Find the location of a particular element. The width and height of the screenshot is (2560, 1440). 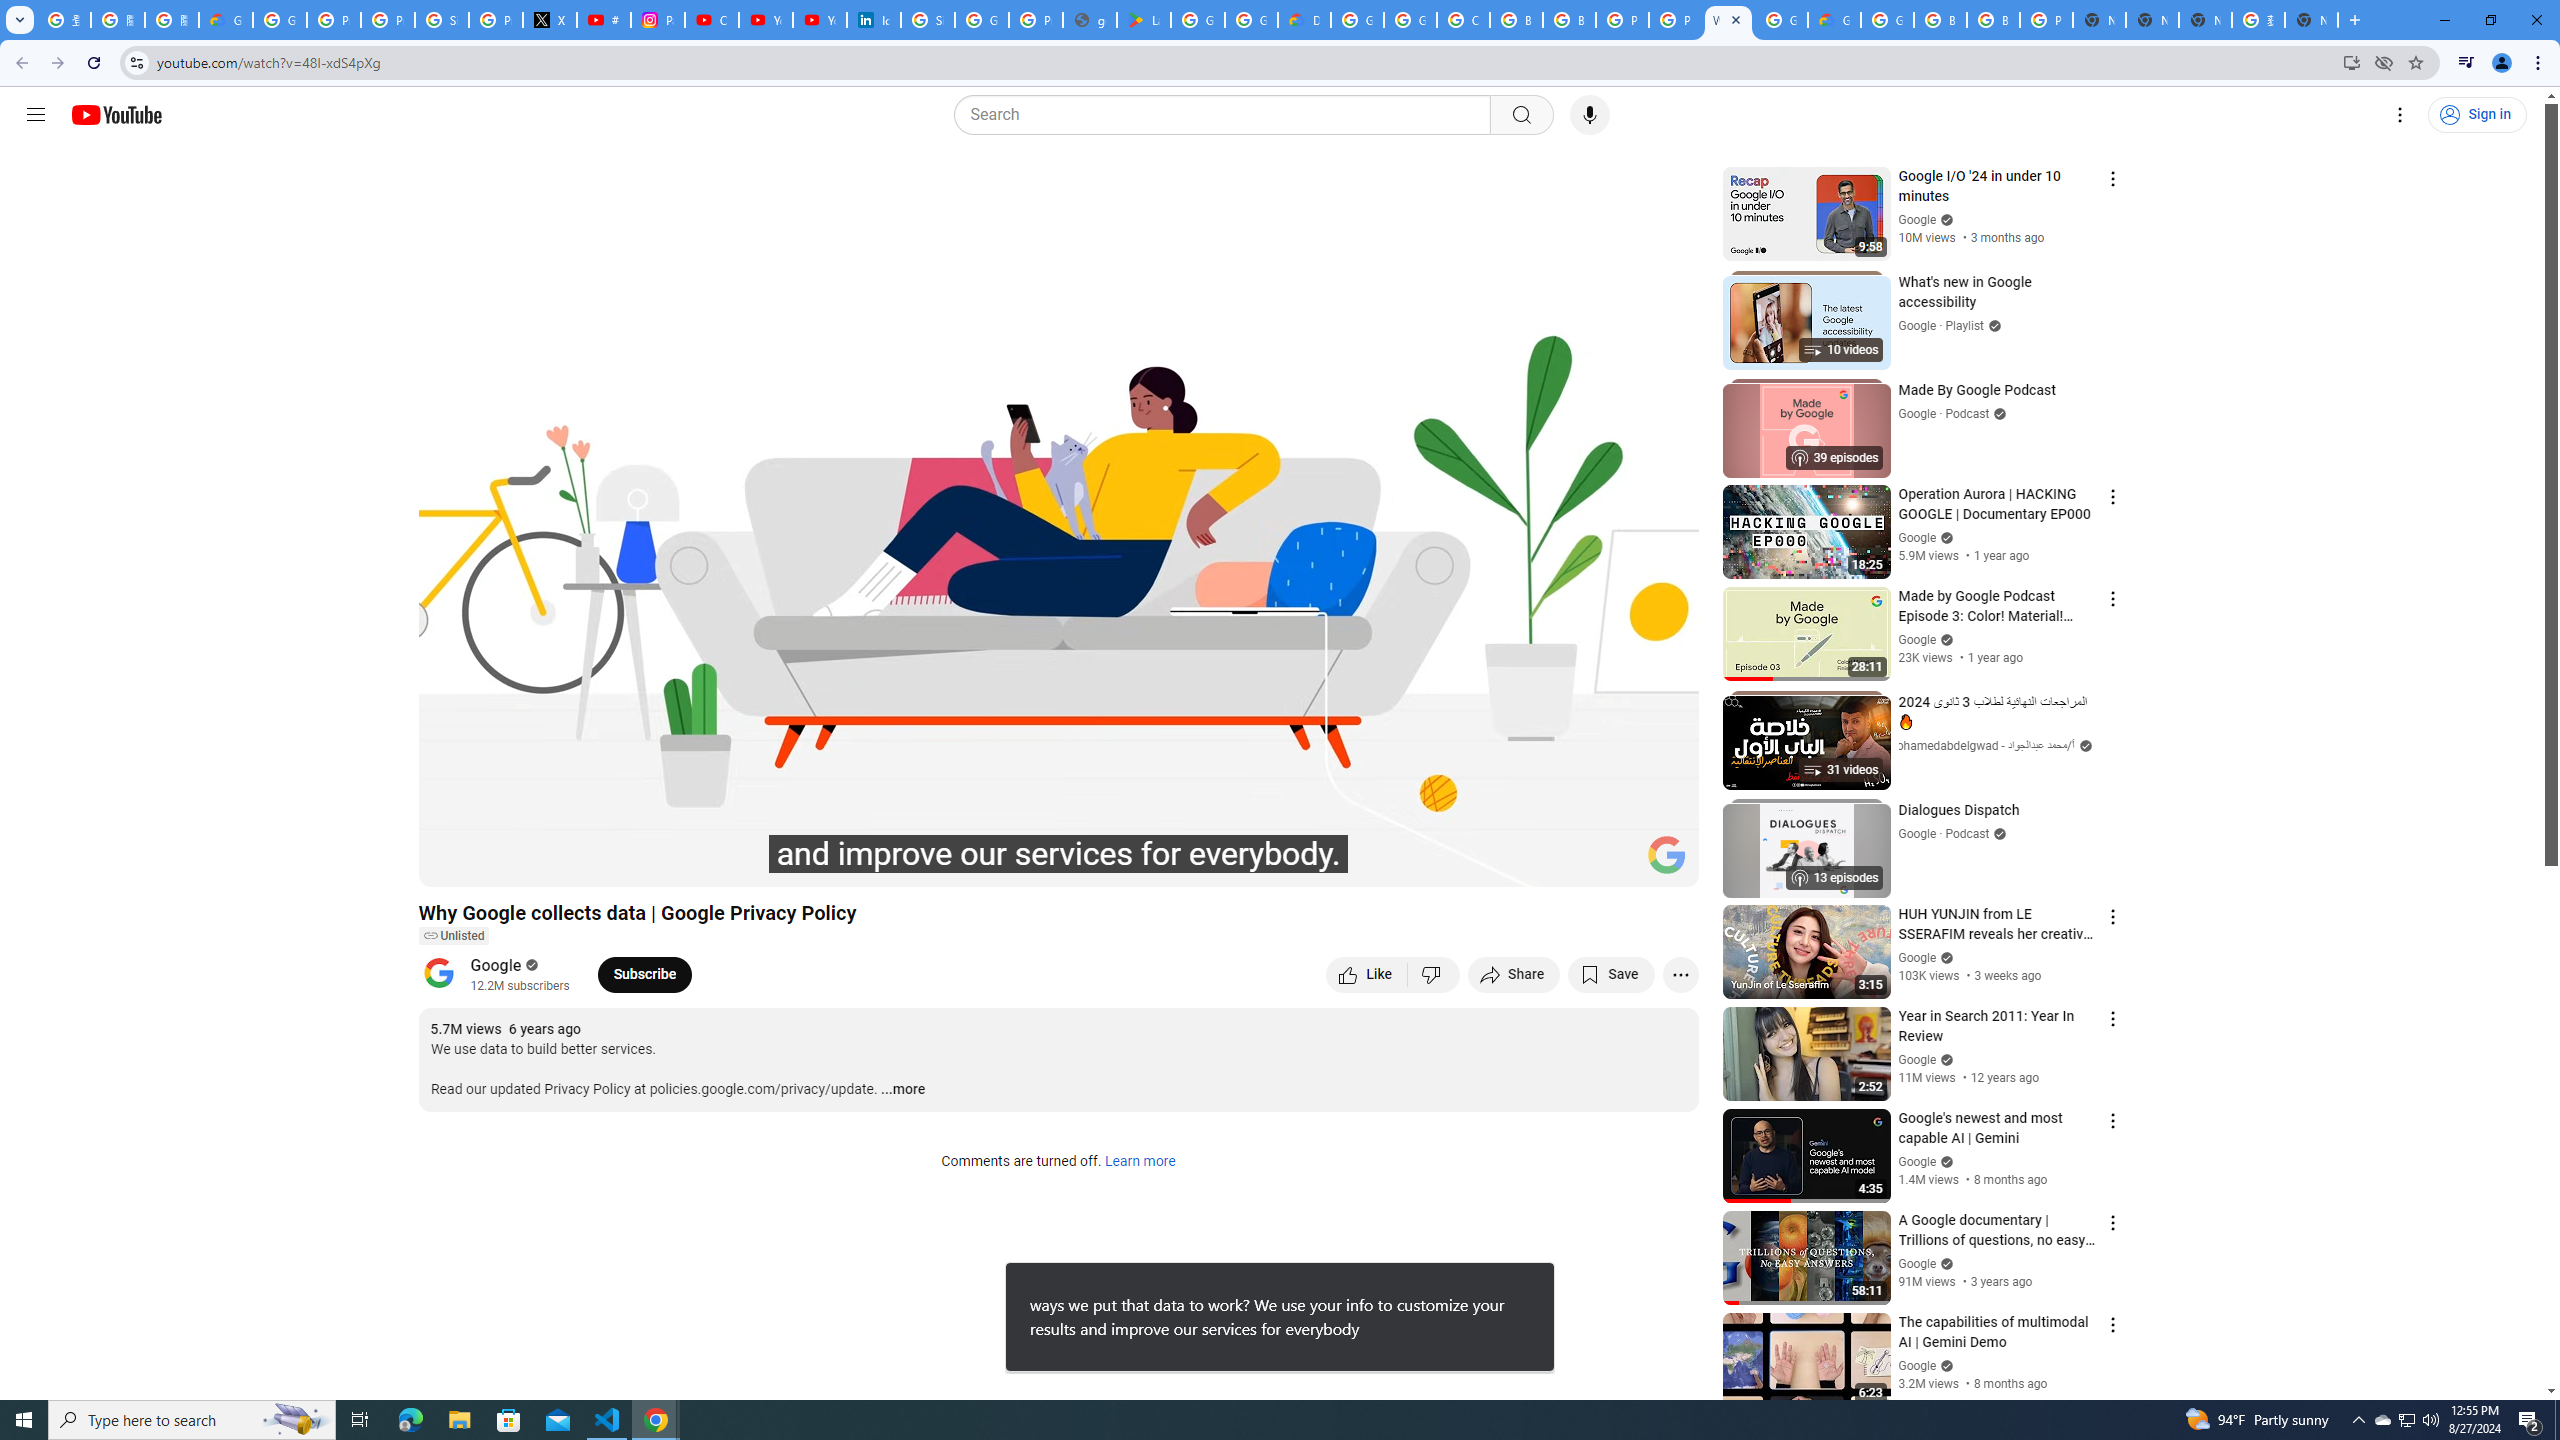

Guide is located at coordinates (36, 115).